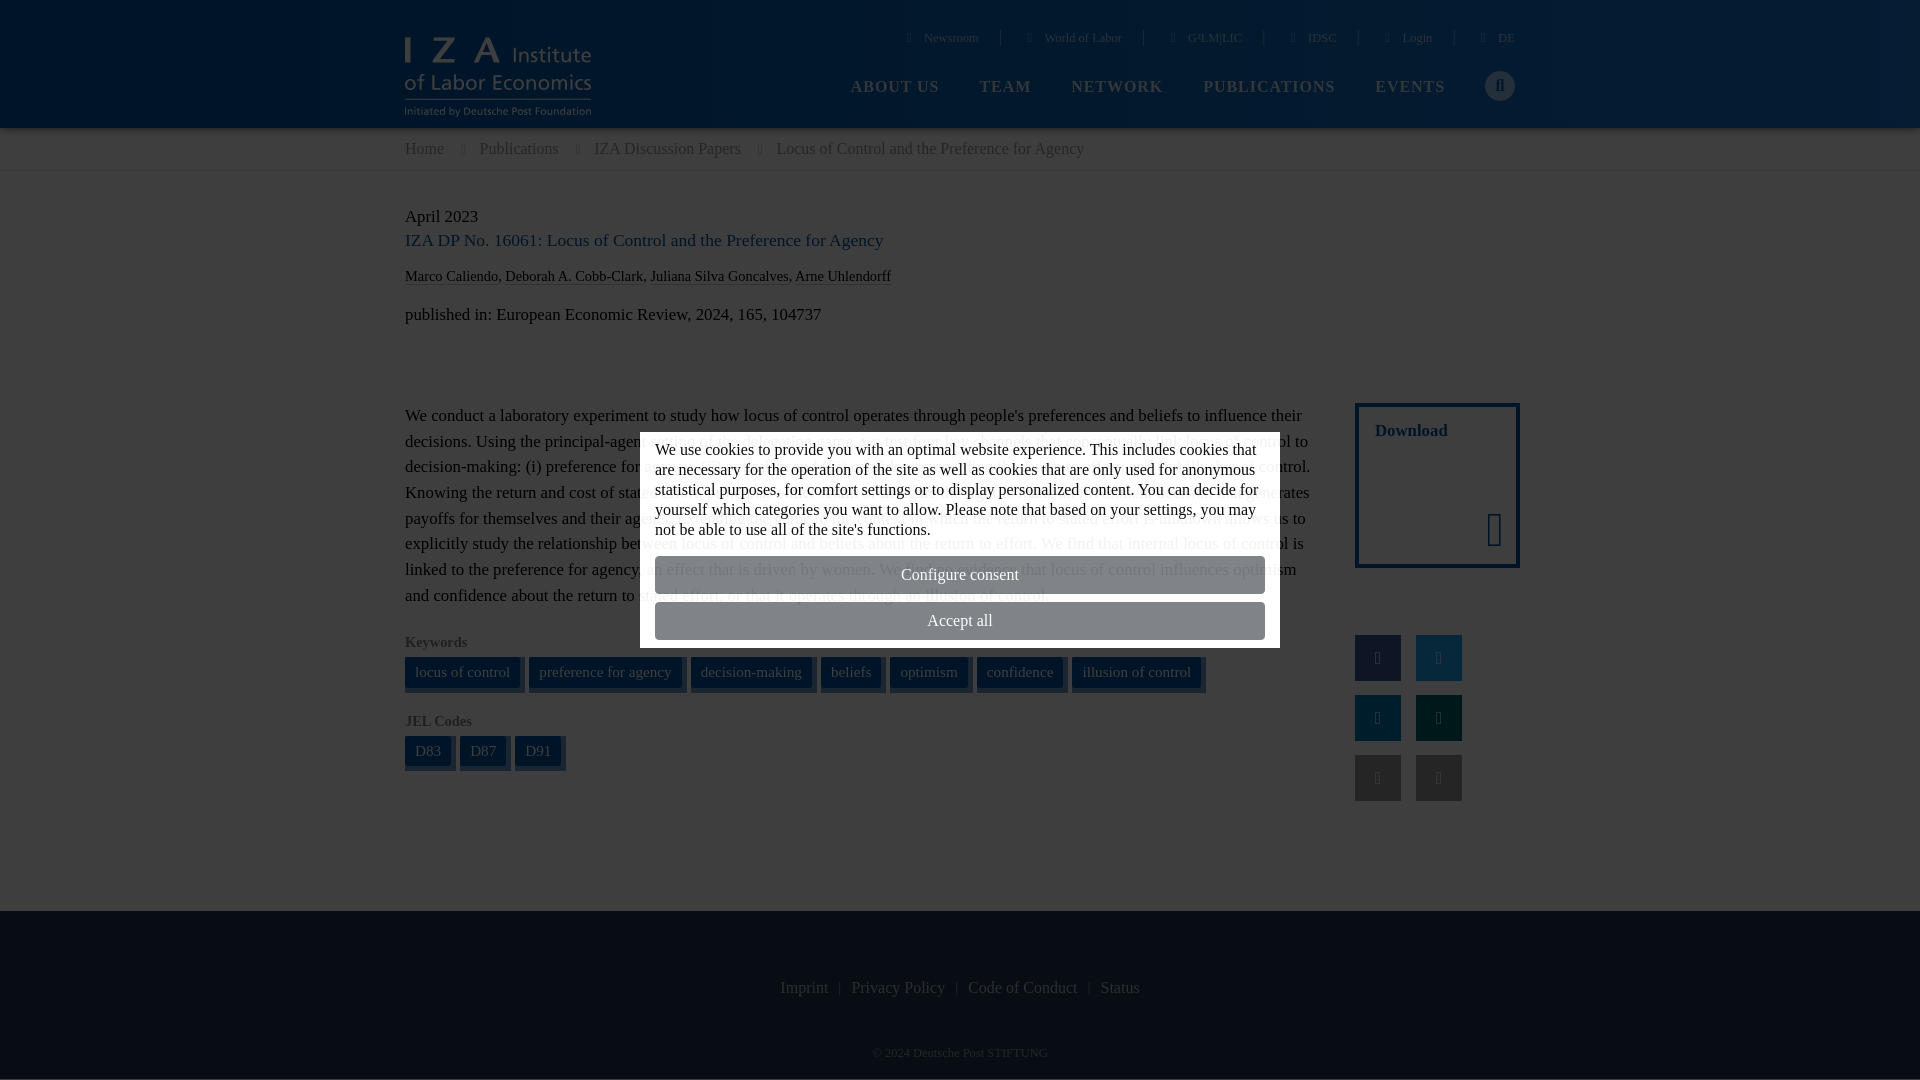 The image size is (1920, 1080). I want to click on Newsroom, so click(940, 40).